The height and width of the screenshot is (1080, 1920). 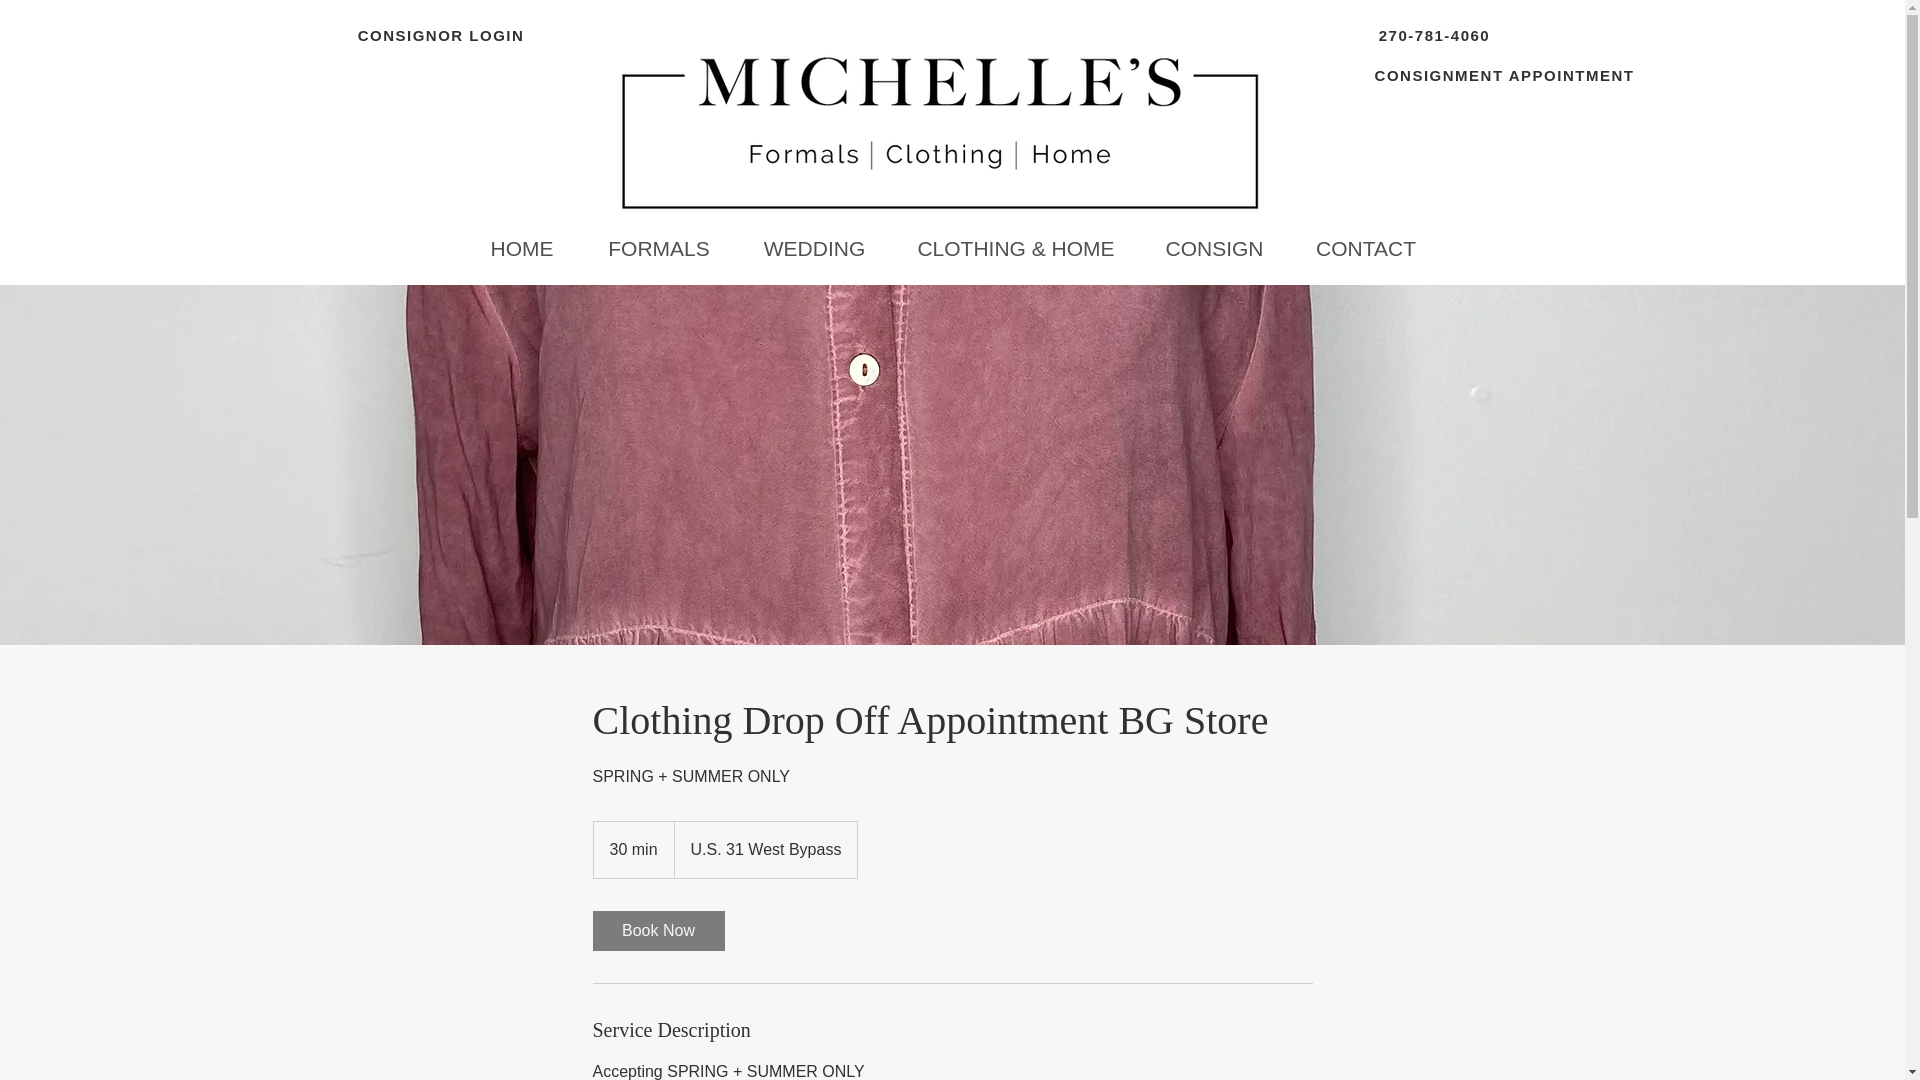 I want to click on Book Now, so click(x=657, y=931).